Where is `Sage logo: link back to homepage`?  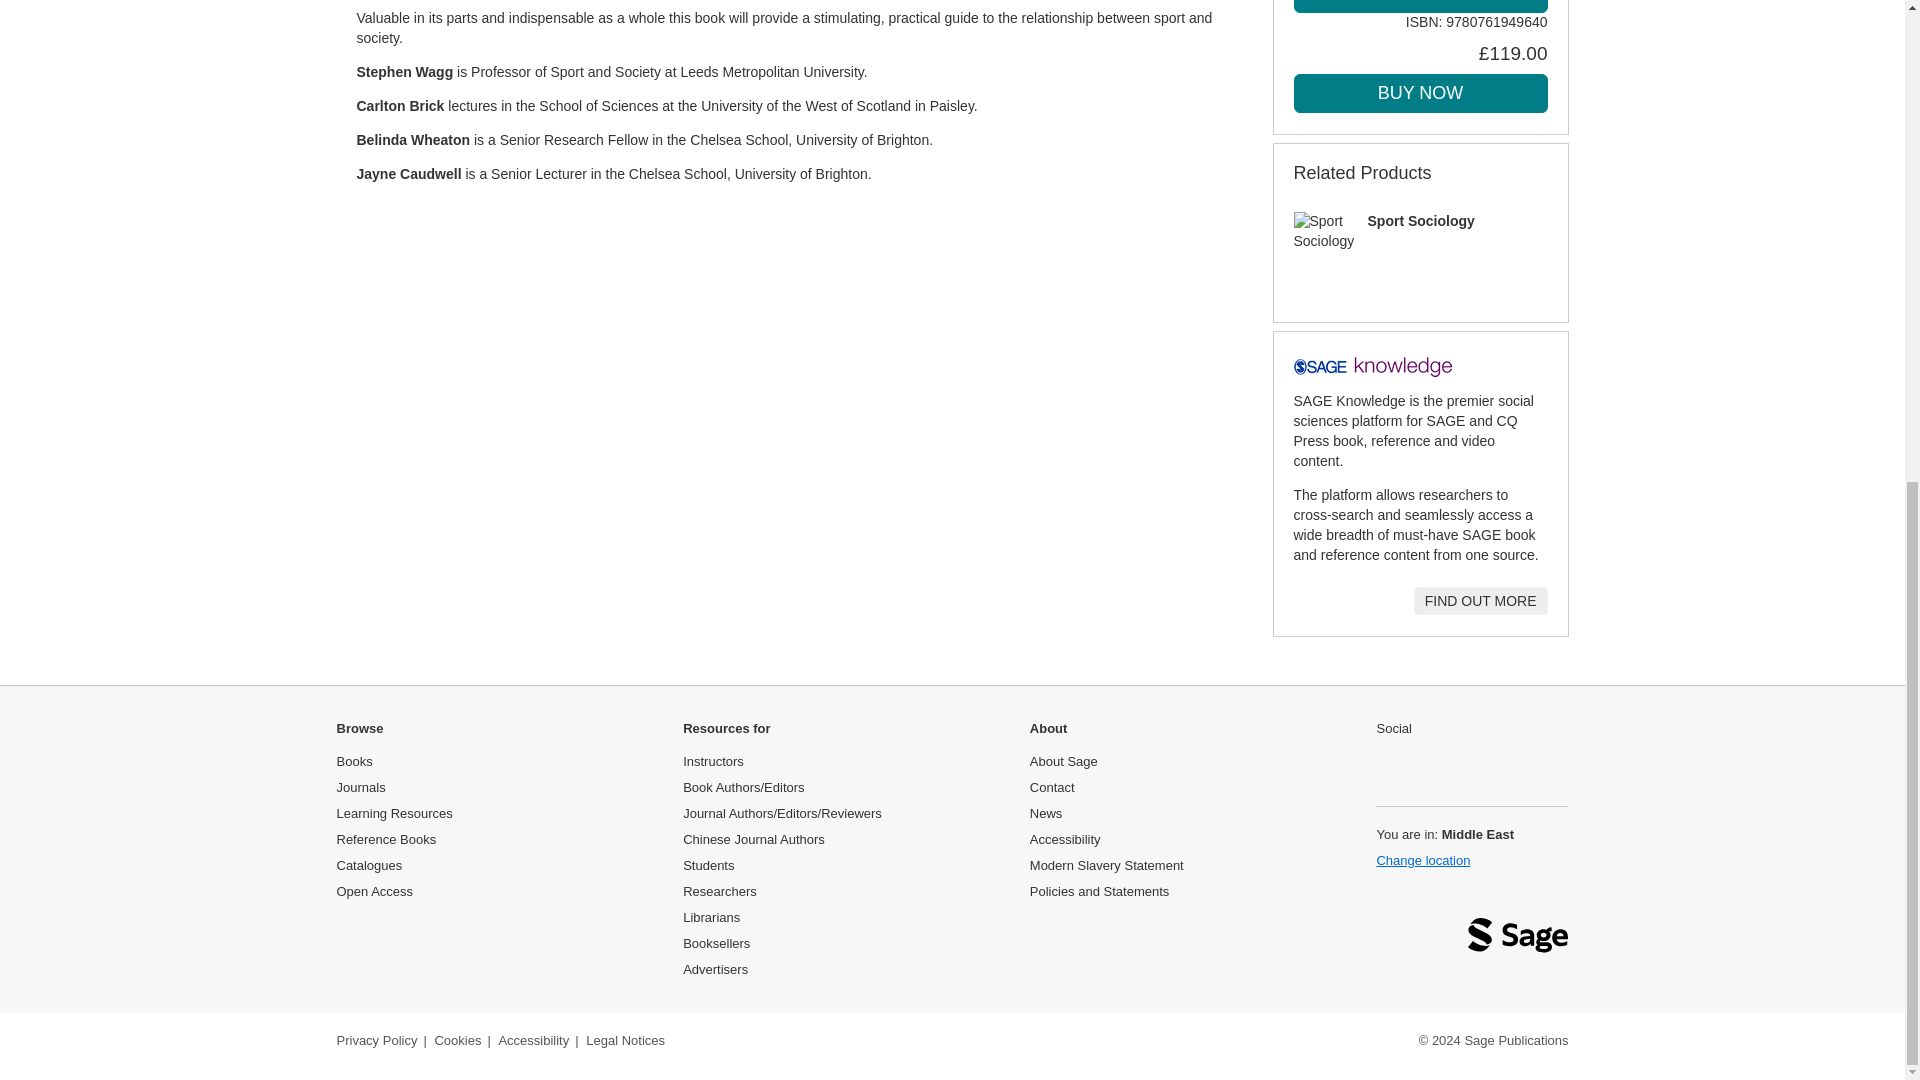 Sage logo: link back to homepage is located at coordinates (1518, 940).